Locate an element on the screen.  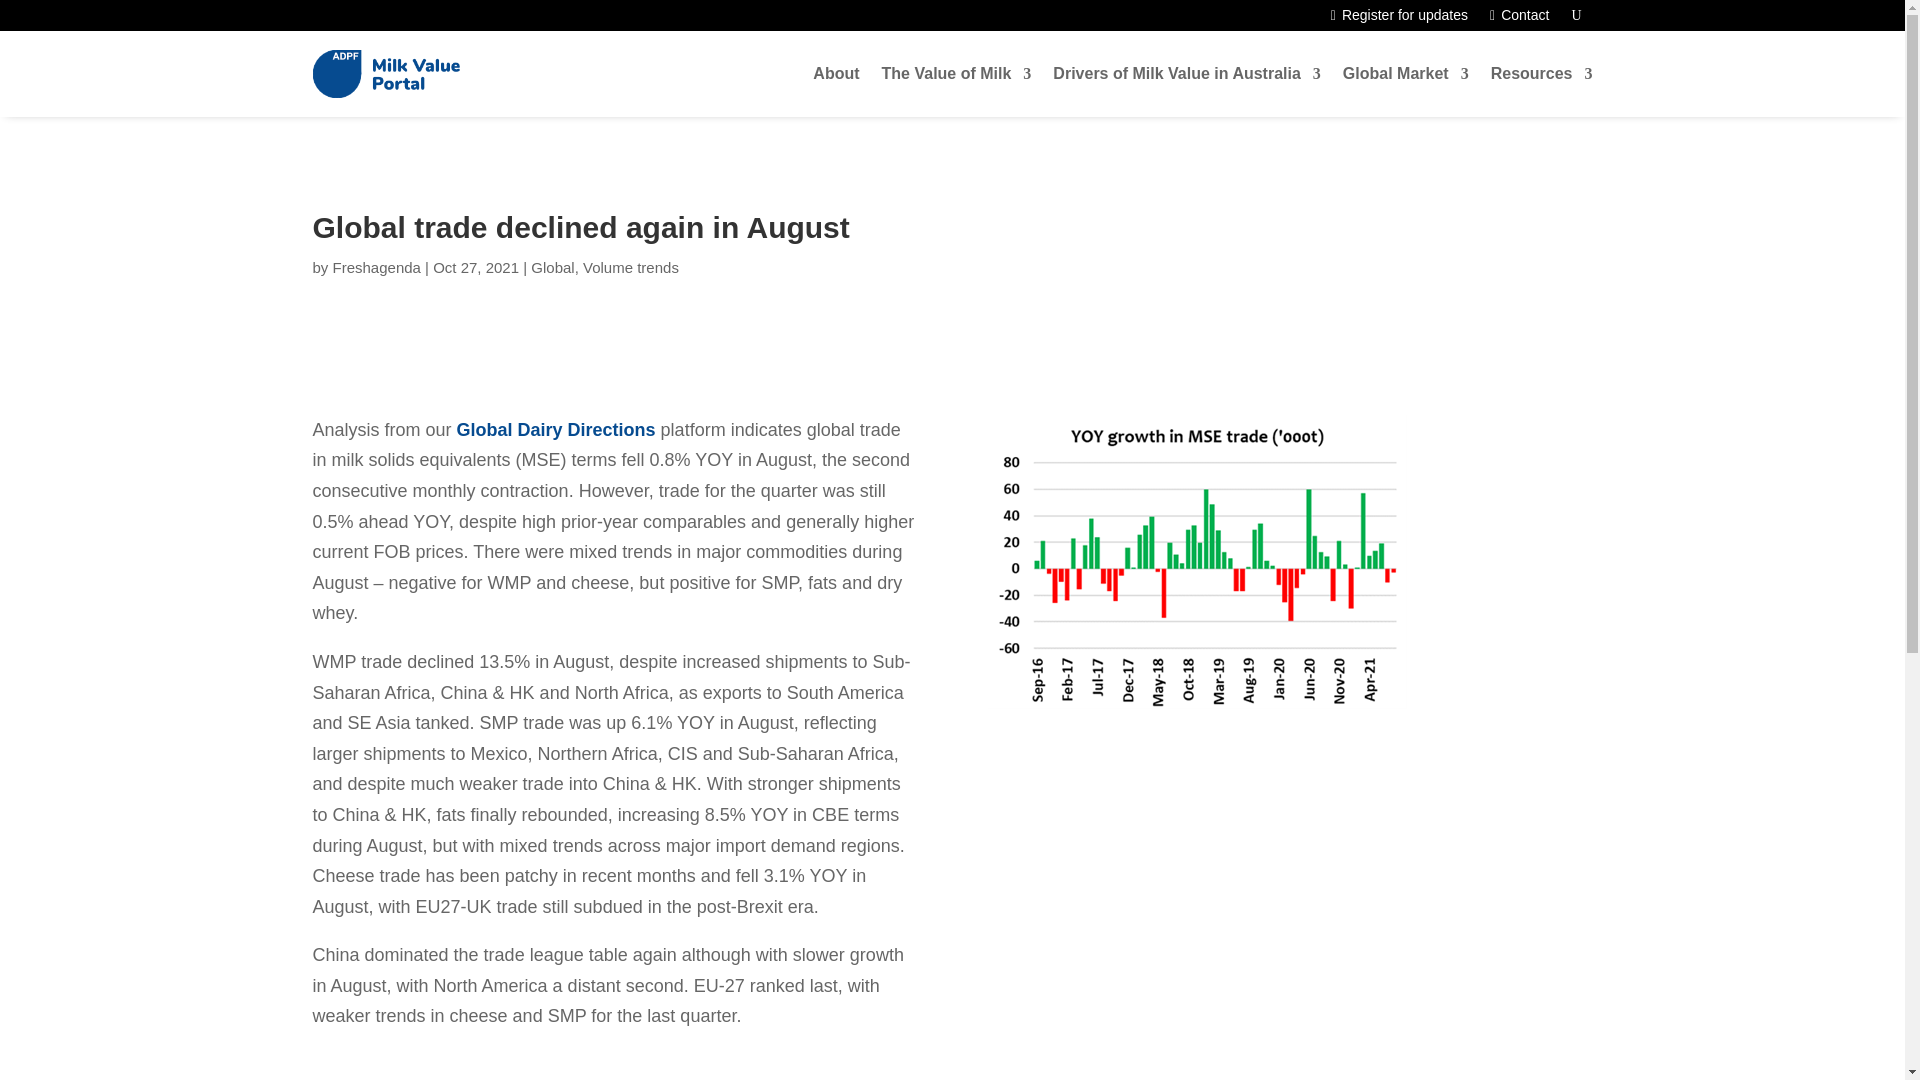
Register for updates is located at coordinates (1399, 19).